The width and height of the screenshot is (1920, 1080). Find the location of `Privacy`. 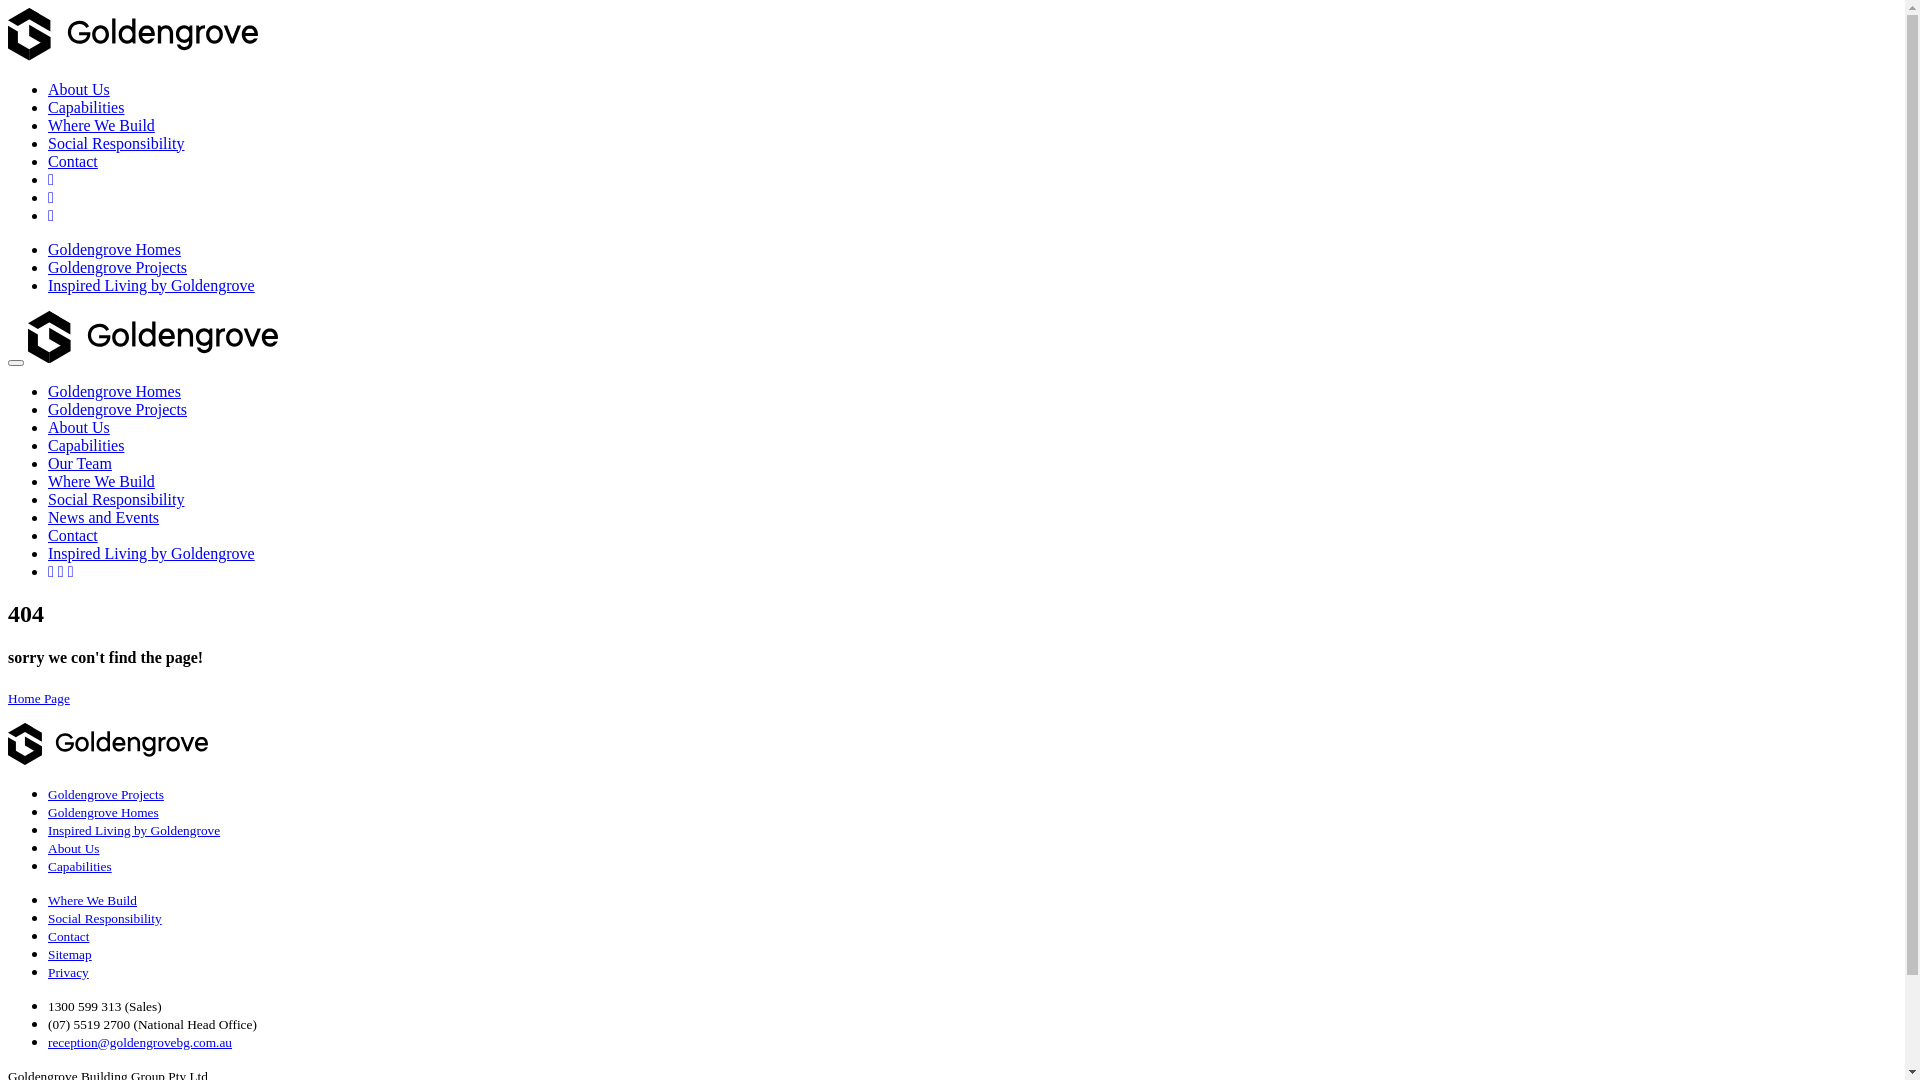

Privacy is located at coordinates (68, 972).